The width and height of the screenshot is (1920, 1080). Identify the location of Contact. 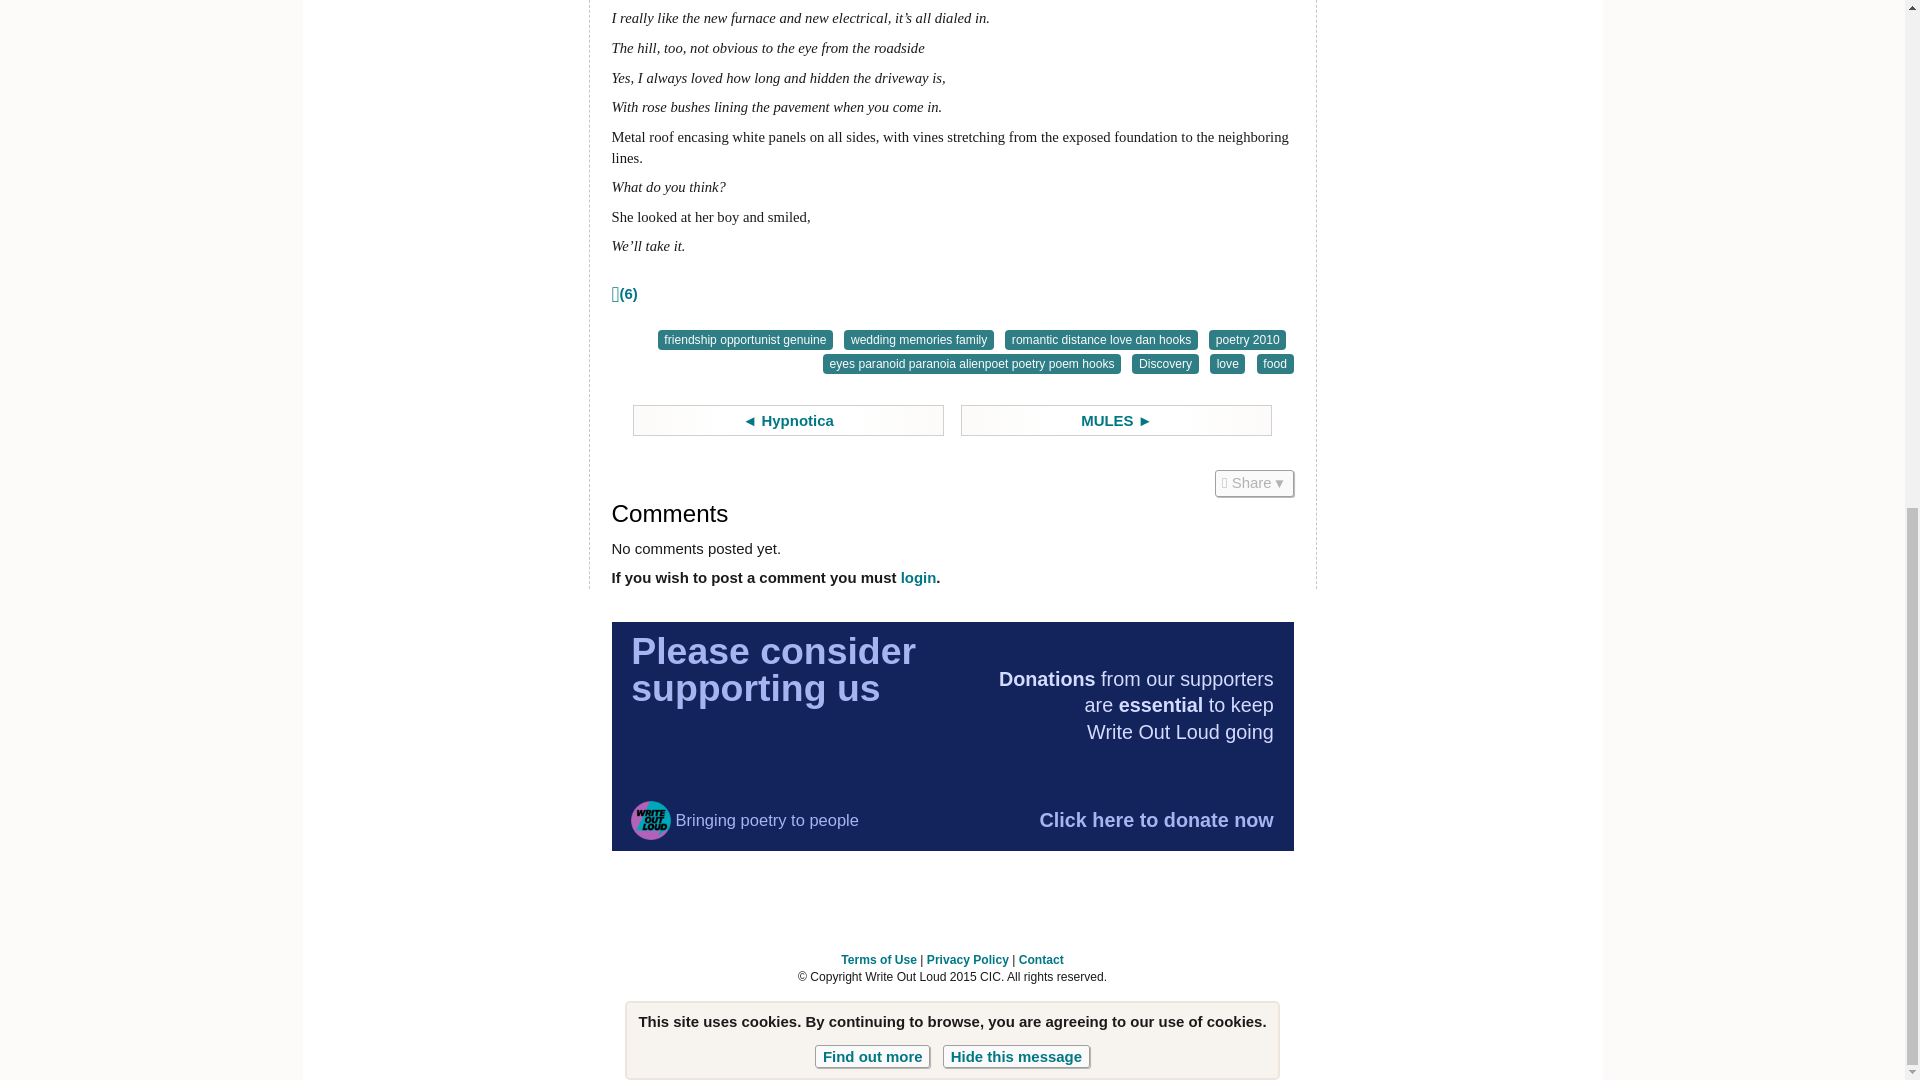
(1041, 959).